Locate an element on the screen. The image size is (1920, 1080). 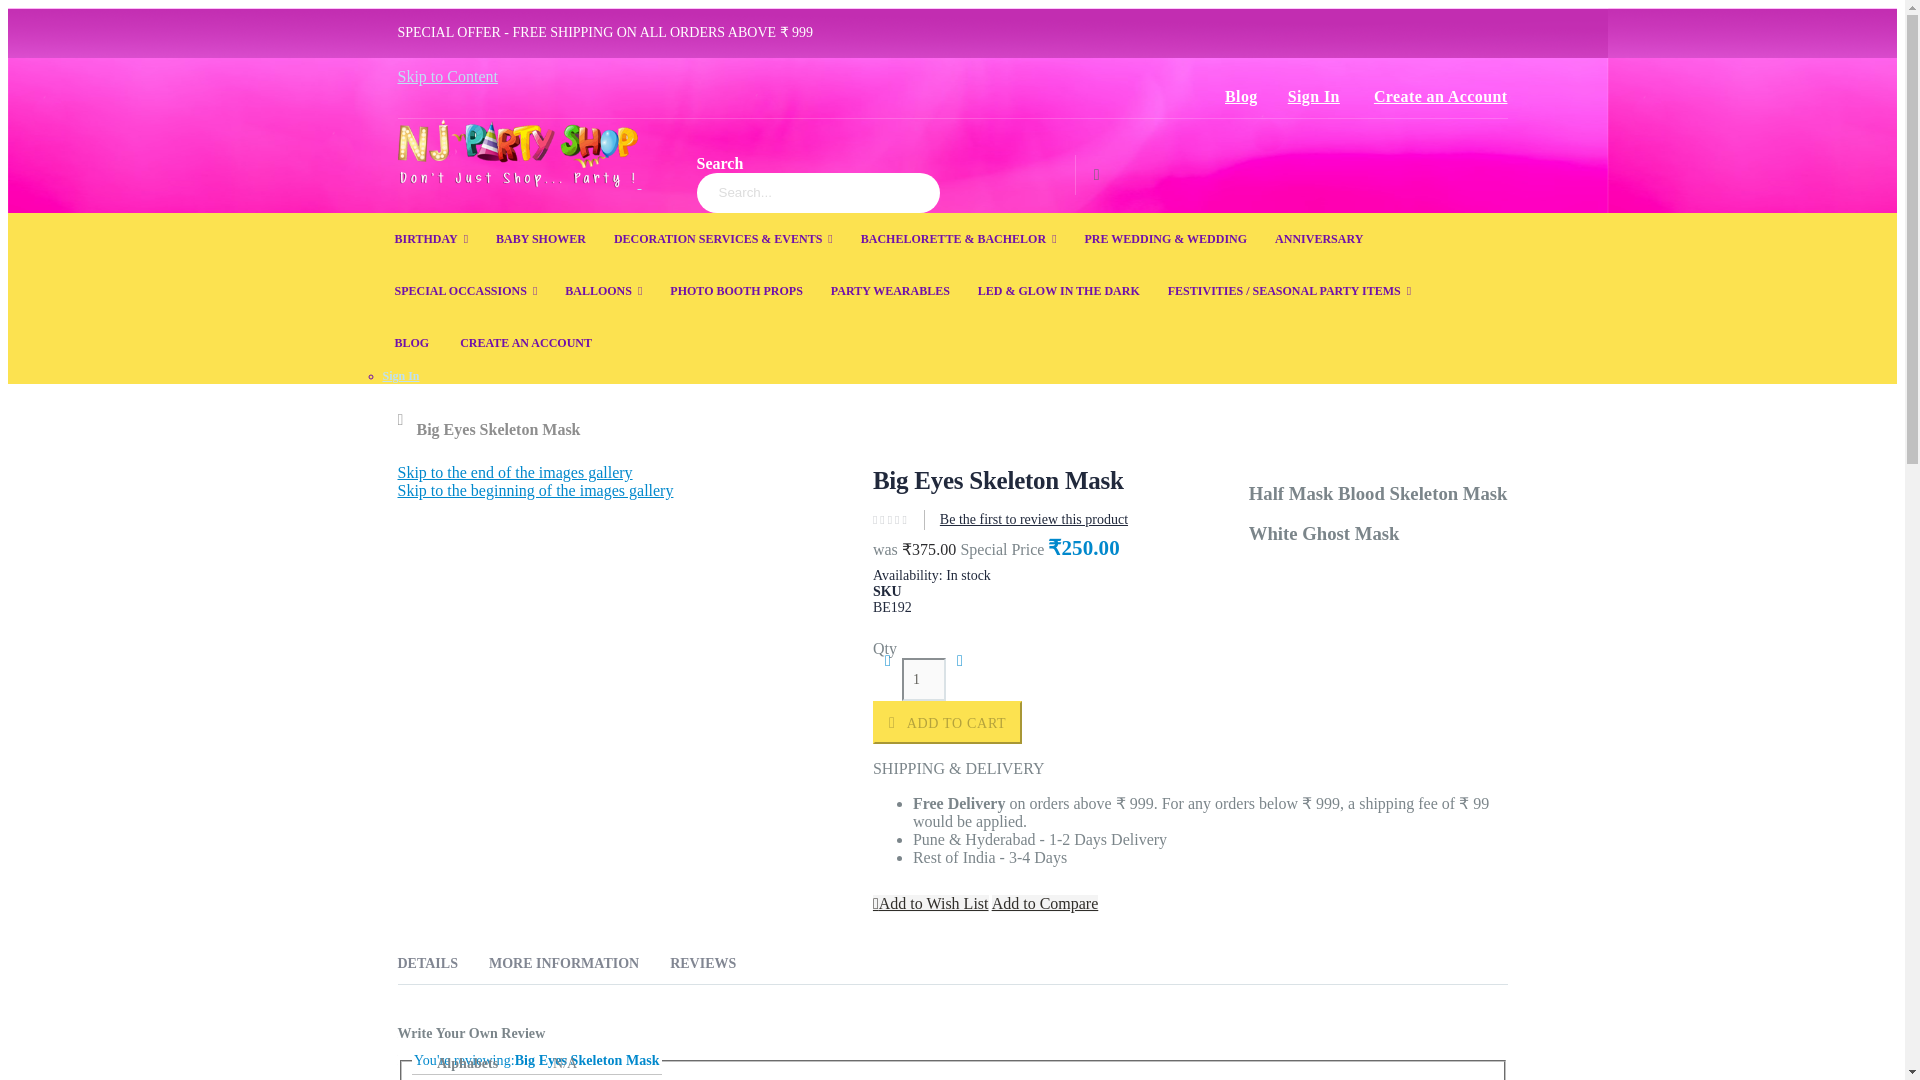
BIRTHDAY is located at coordinates (431, 238).